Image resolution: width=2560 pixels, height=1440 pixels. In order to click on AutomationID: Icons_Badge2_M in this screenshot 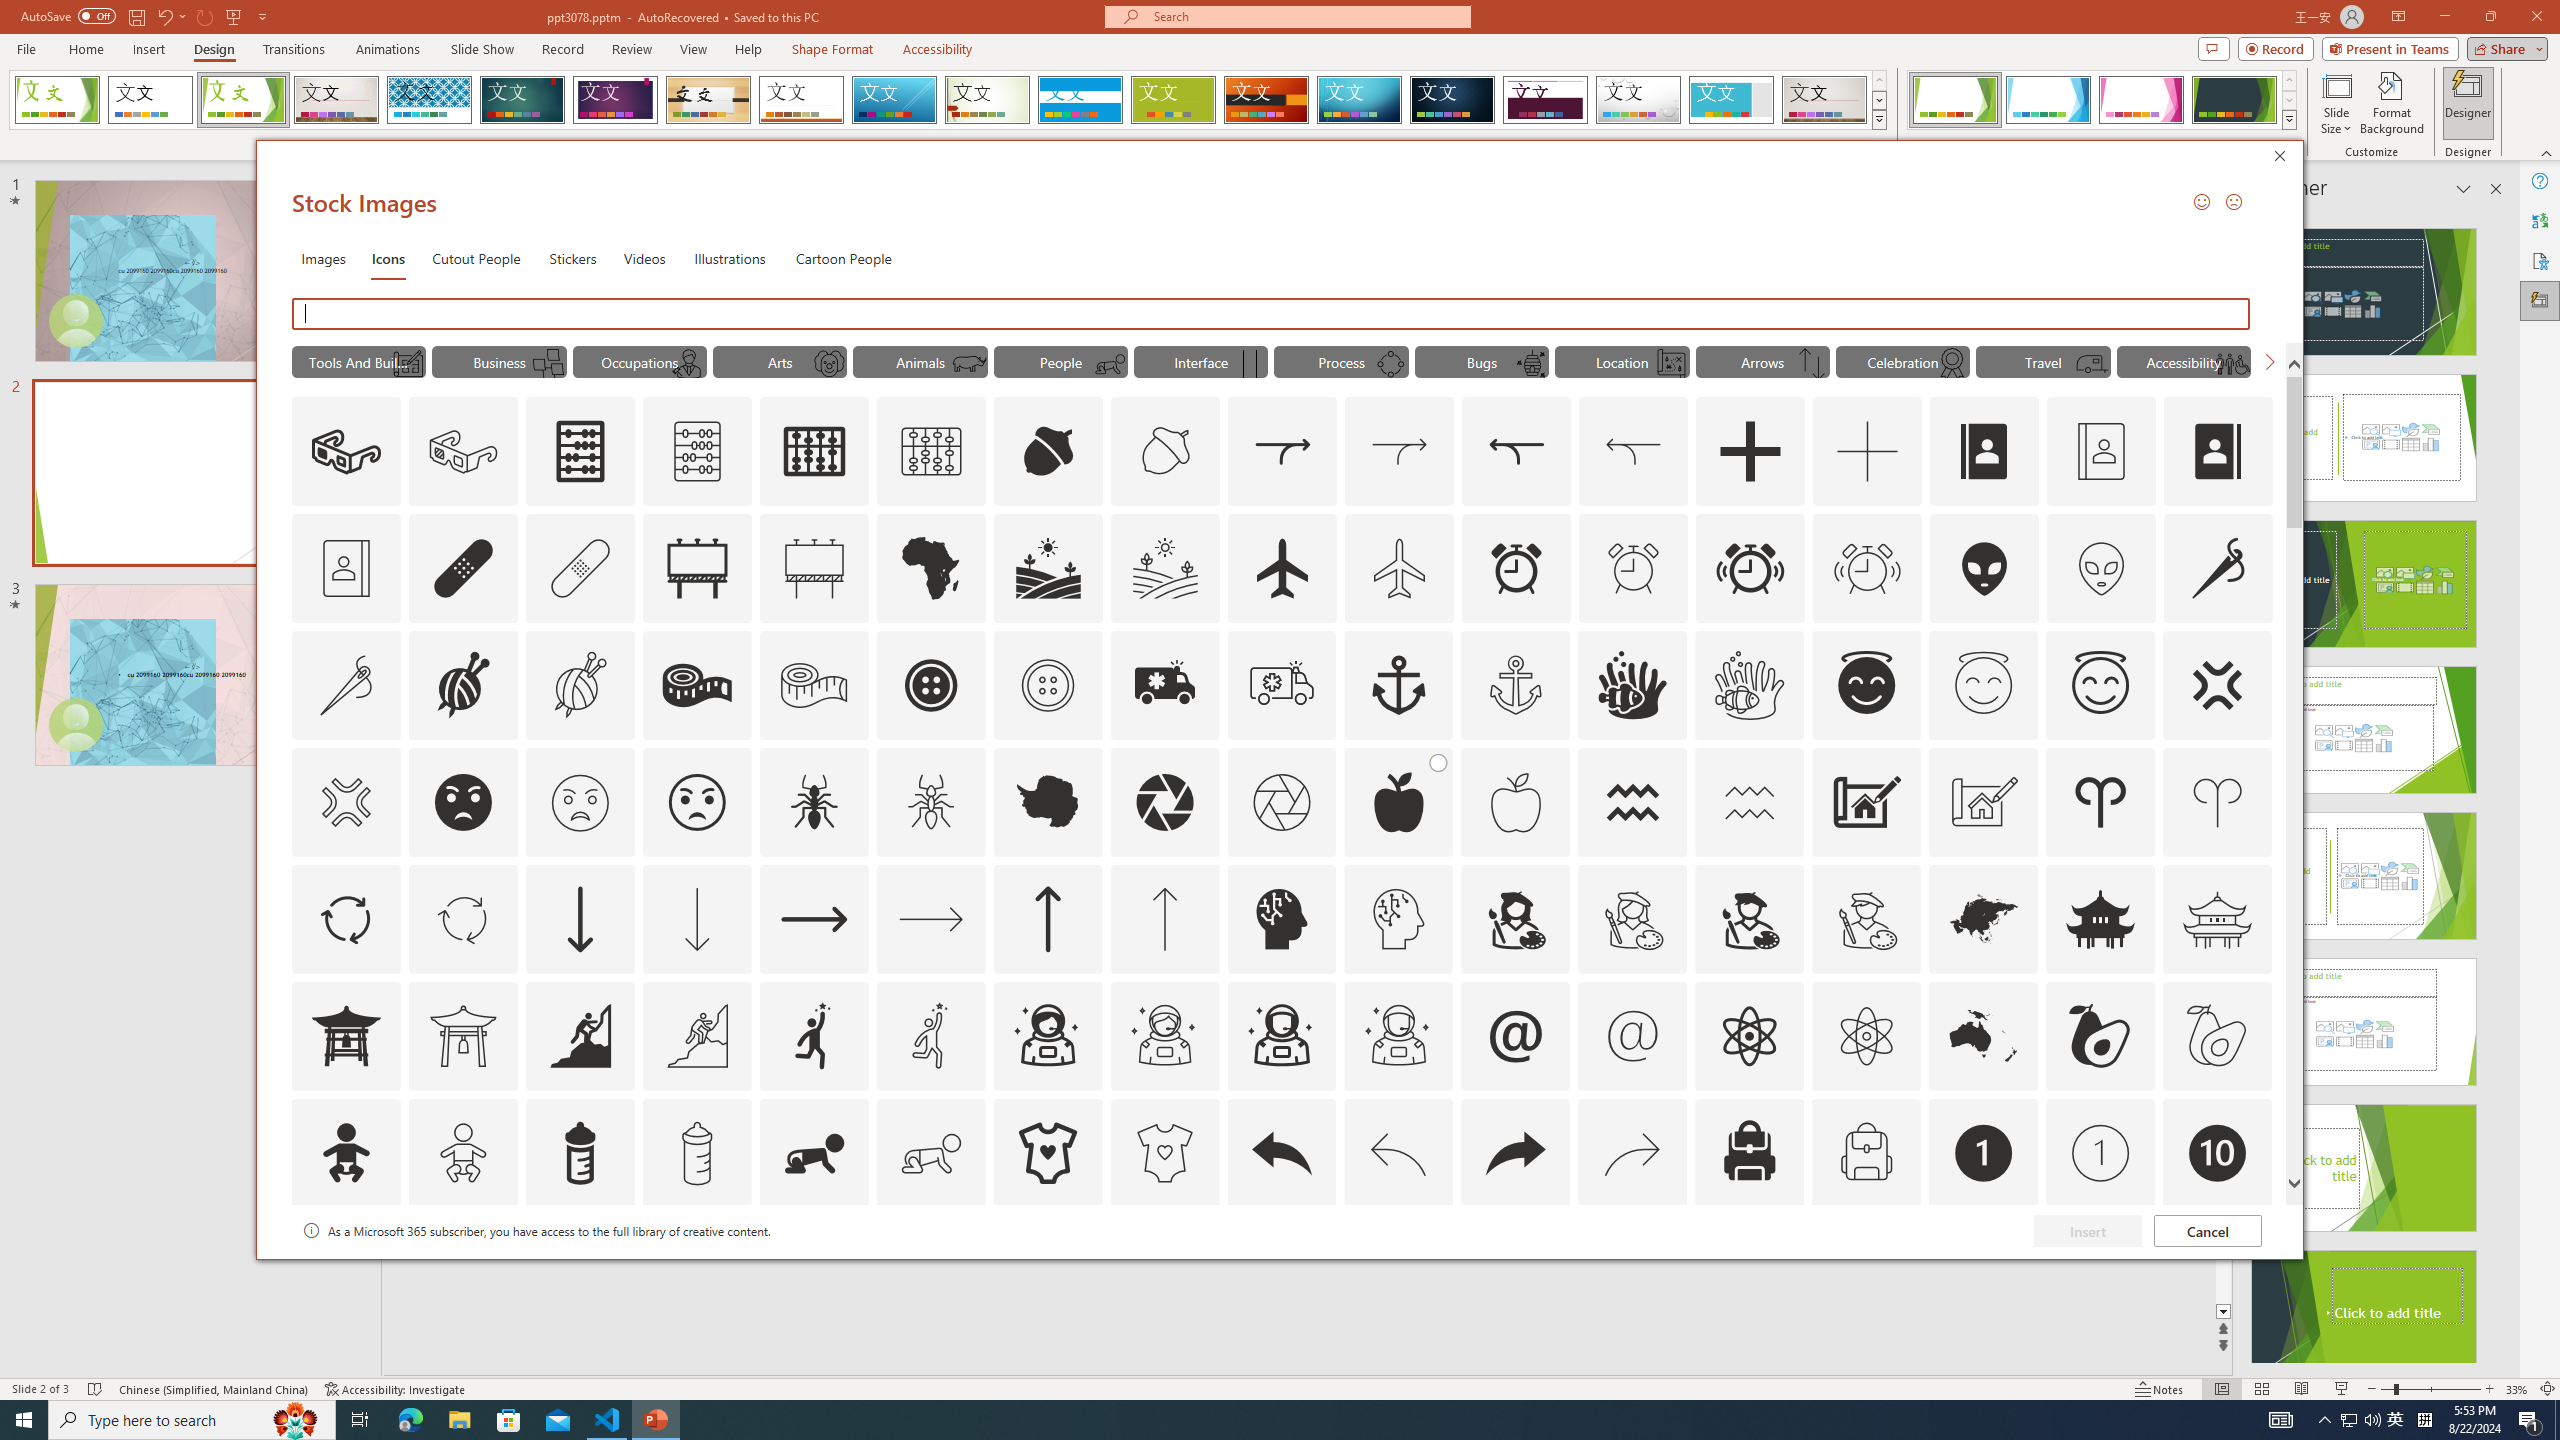, I will do `click(579, 1270)`.